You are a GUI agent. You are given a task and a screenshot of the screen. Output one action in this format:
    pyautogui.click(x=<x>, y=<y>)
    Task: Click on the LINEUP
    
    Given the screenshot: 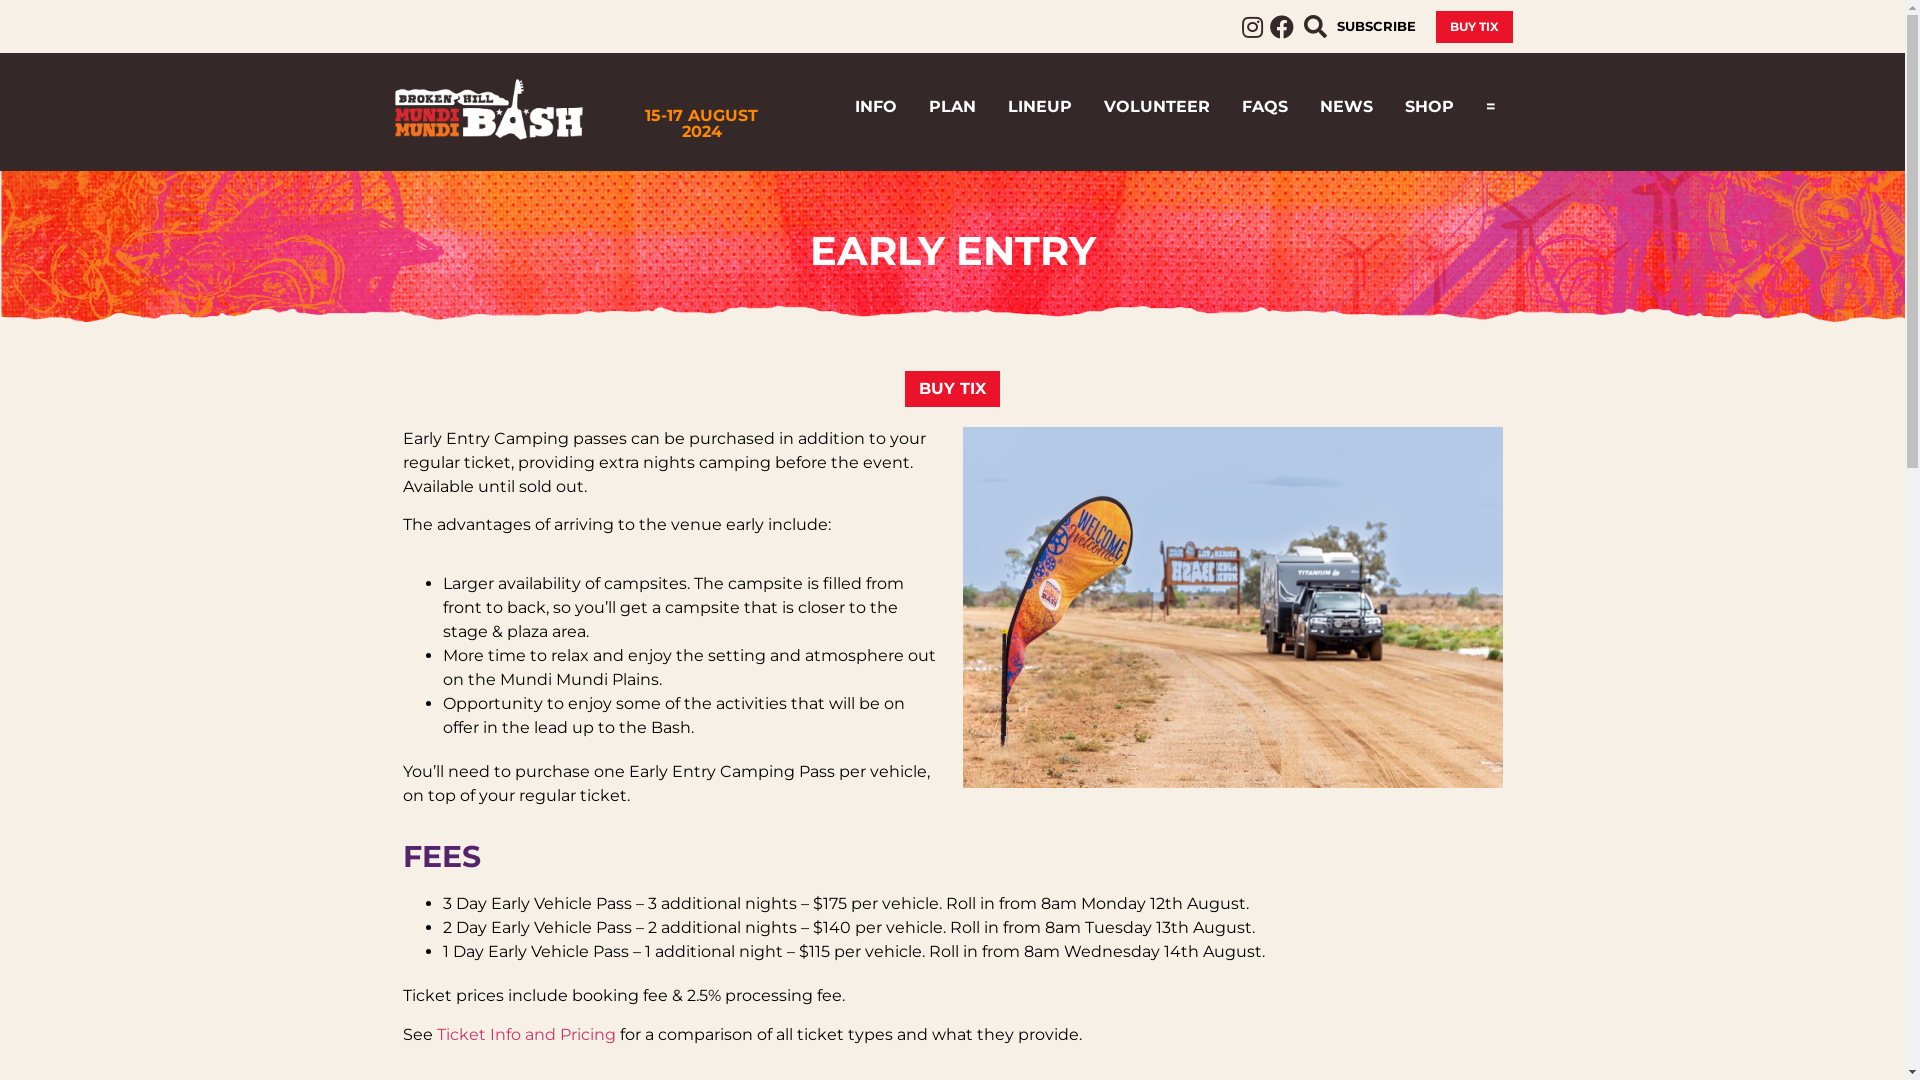 What is the action you would take?
    pyautogui.click(x=1040, y=107)
    